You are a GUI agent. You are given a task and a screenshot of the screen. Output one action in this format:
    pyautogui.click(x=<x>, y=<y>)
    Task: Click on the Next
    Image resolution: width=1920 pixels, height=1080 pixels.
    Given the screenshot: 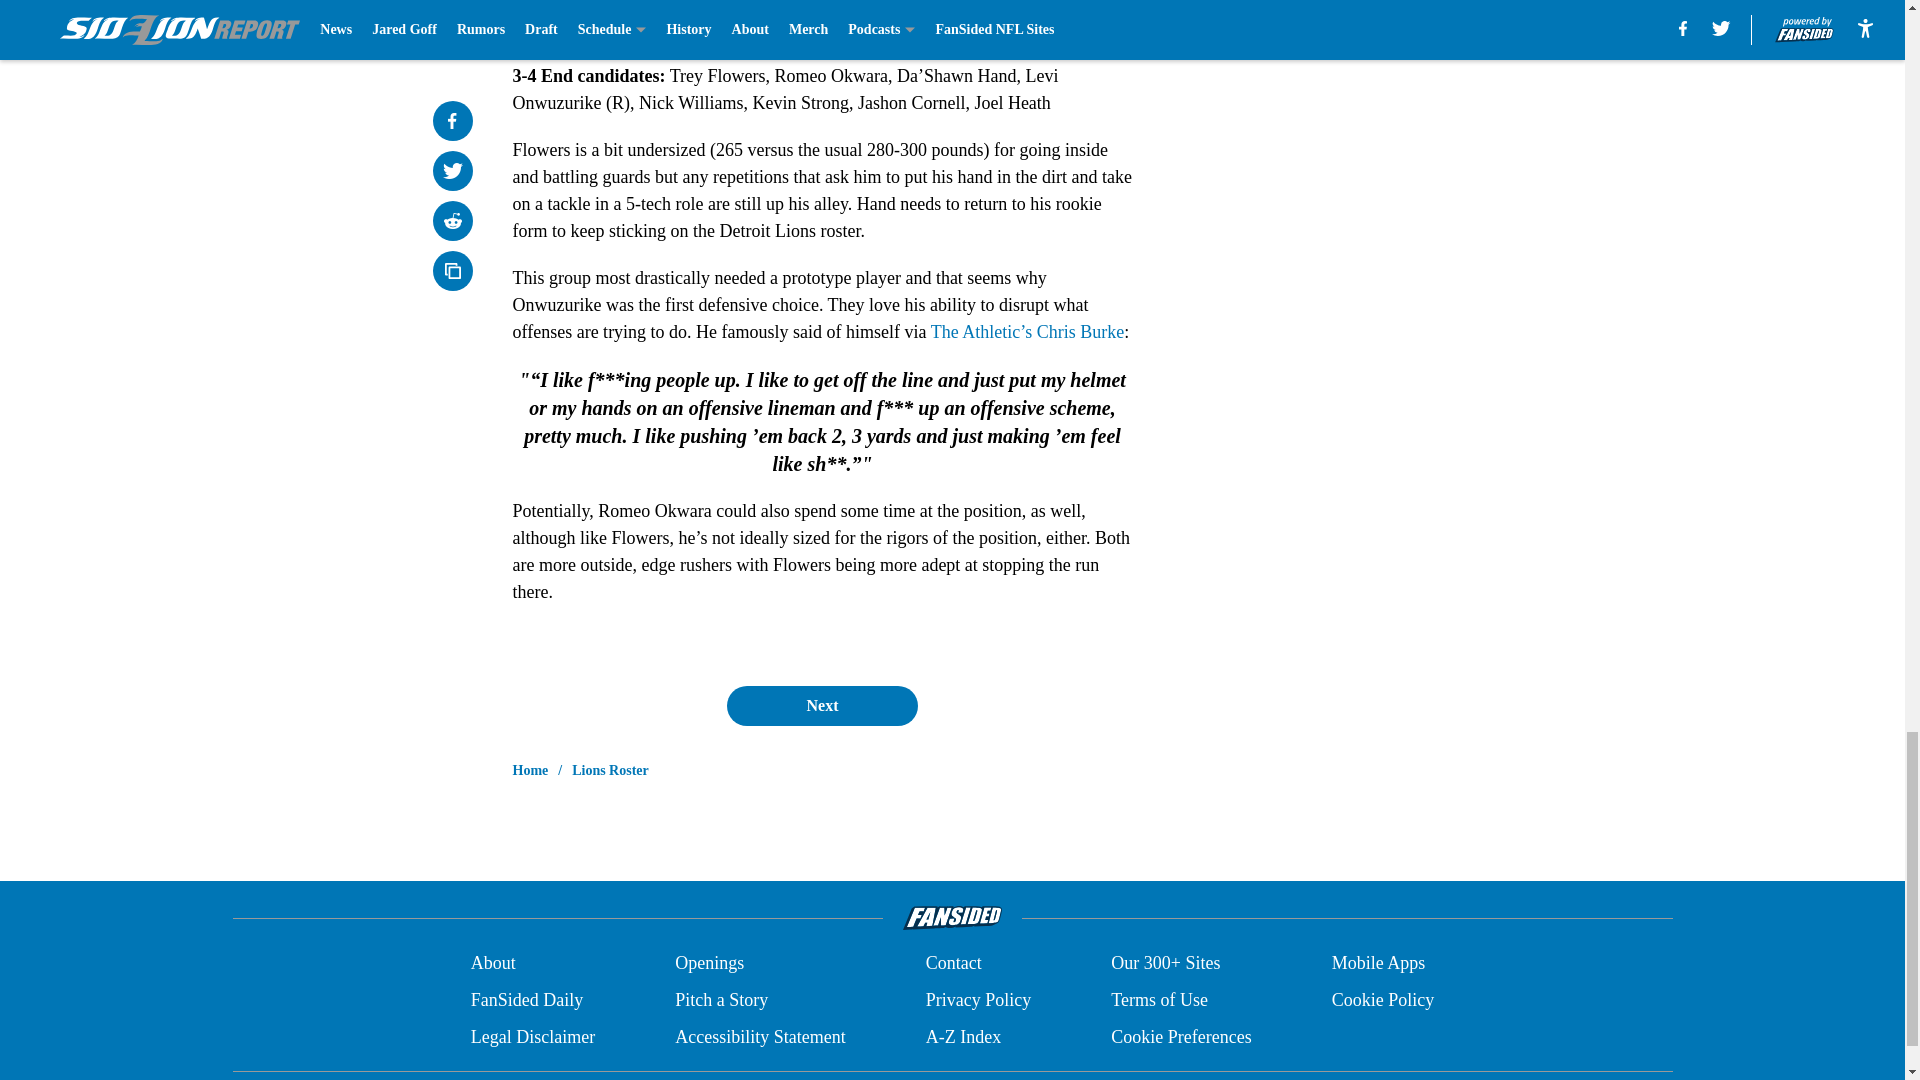 What is the action you would take?
    pyautogui.click(x=821, y=705)
    